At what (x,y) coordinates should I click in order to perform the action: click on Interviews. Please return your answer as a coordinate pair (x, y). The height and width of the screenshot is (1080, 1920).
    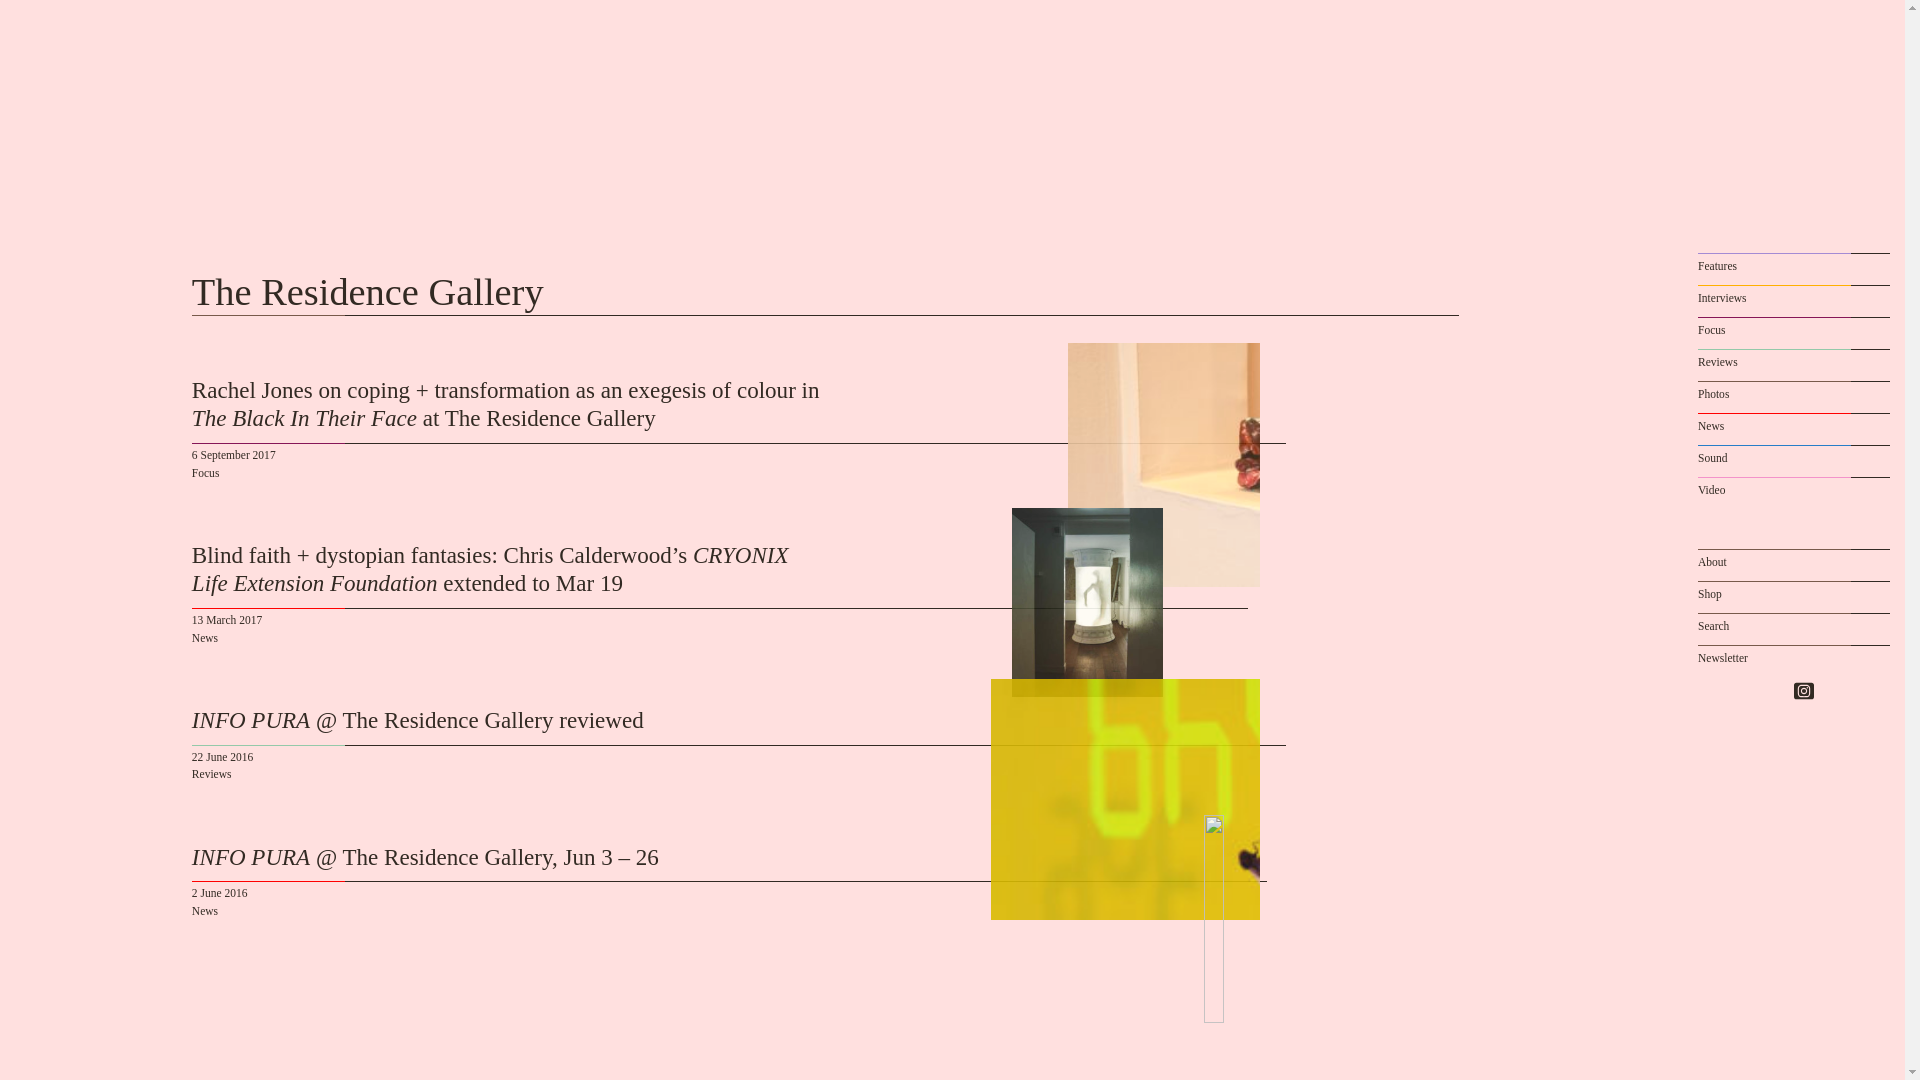
    Looking at the image, I should click on (1722, 302).